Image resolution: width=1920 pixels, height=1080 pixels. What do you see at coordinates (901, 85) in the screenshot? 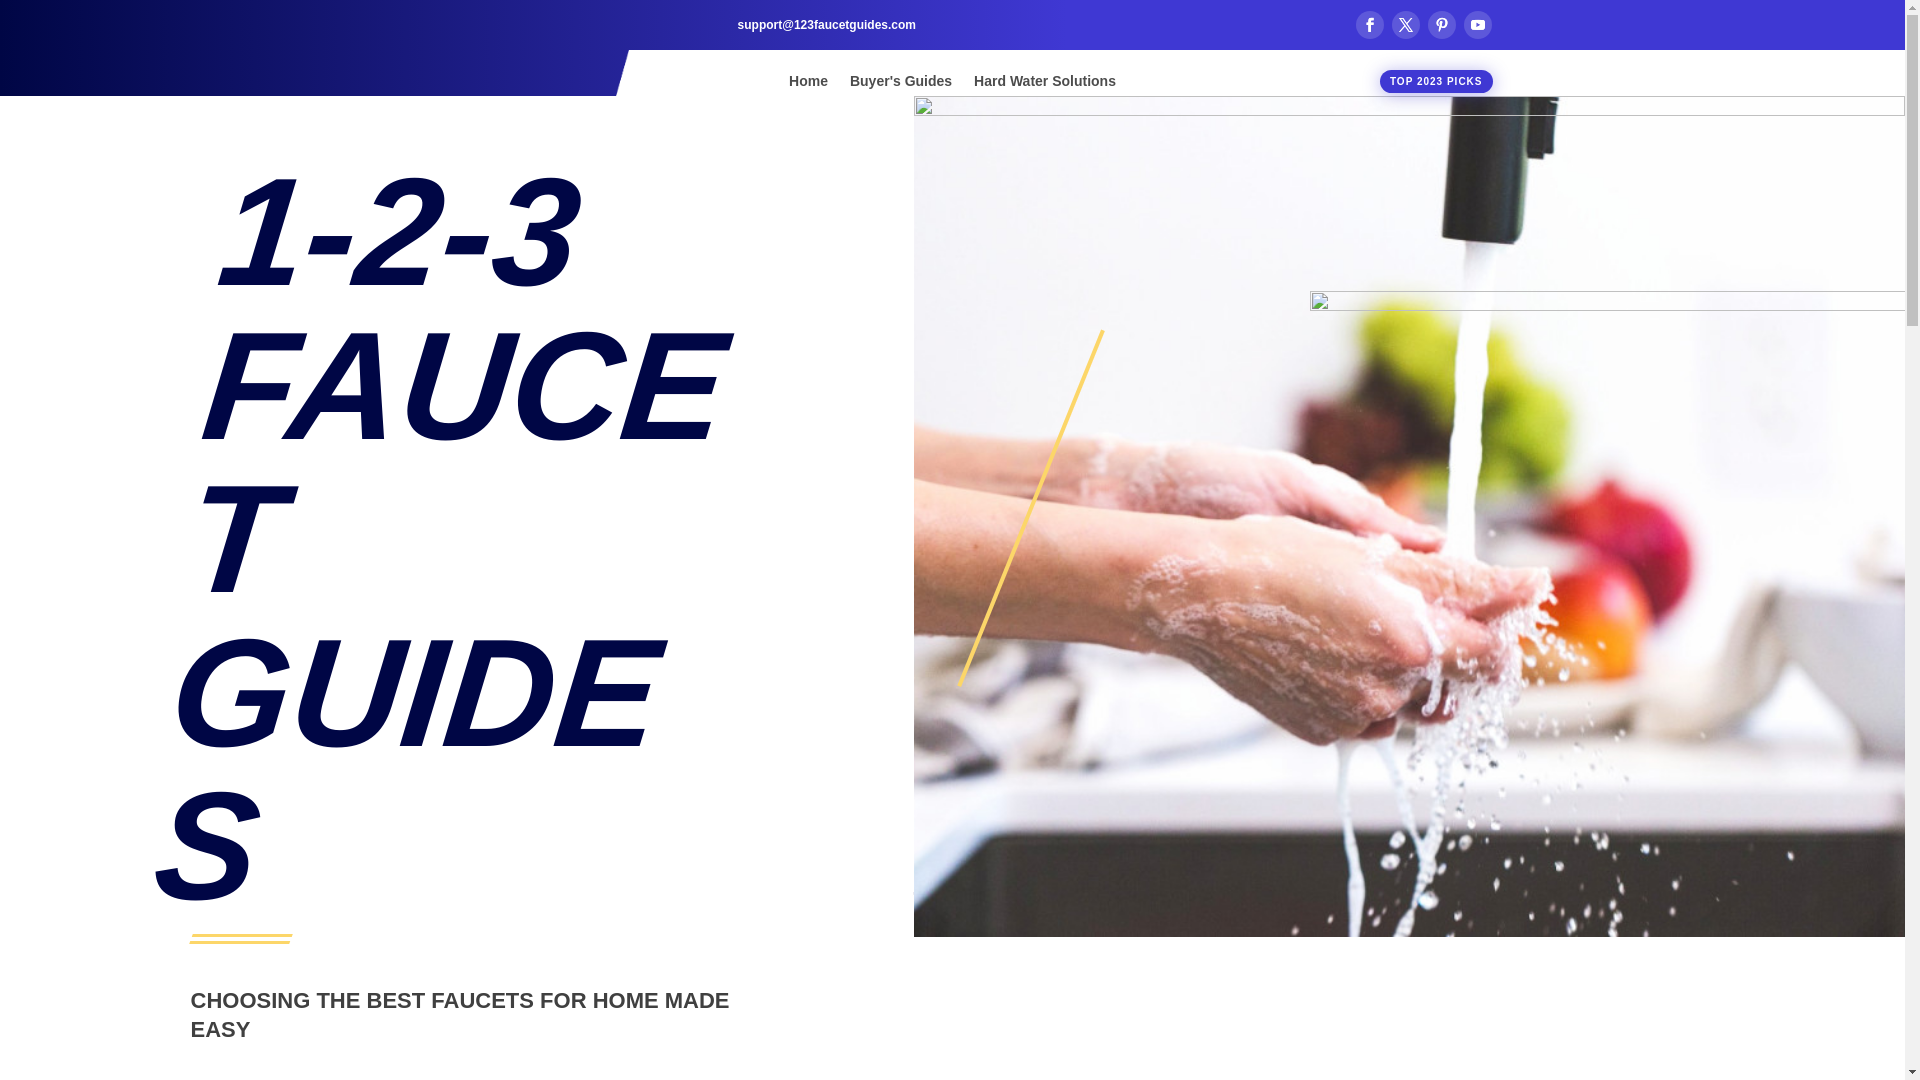
I see `Buyer's Guides` at bounding box center [901, 85].